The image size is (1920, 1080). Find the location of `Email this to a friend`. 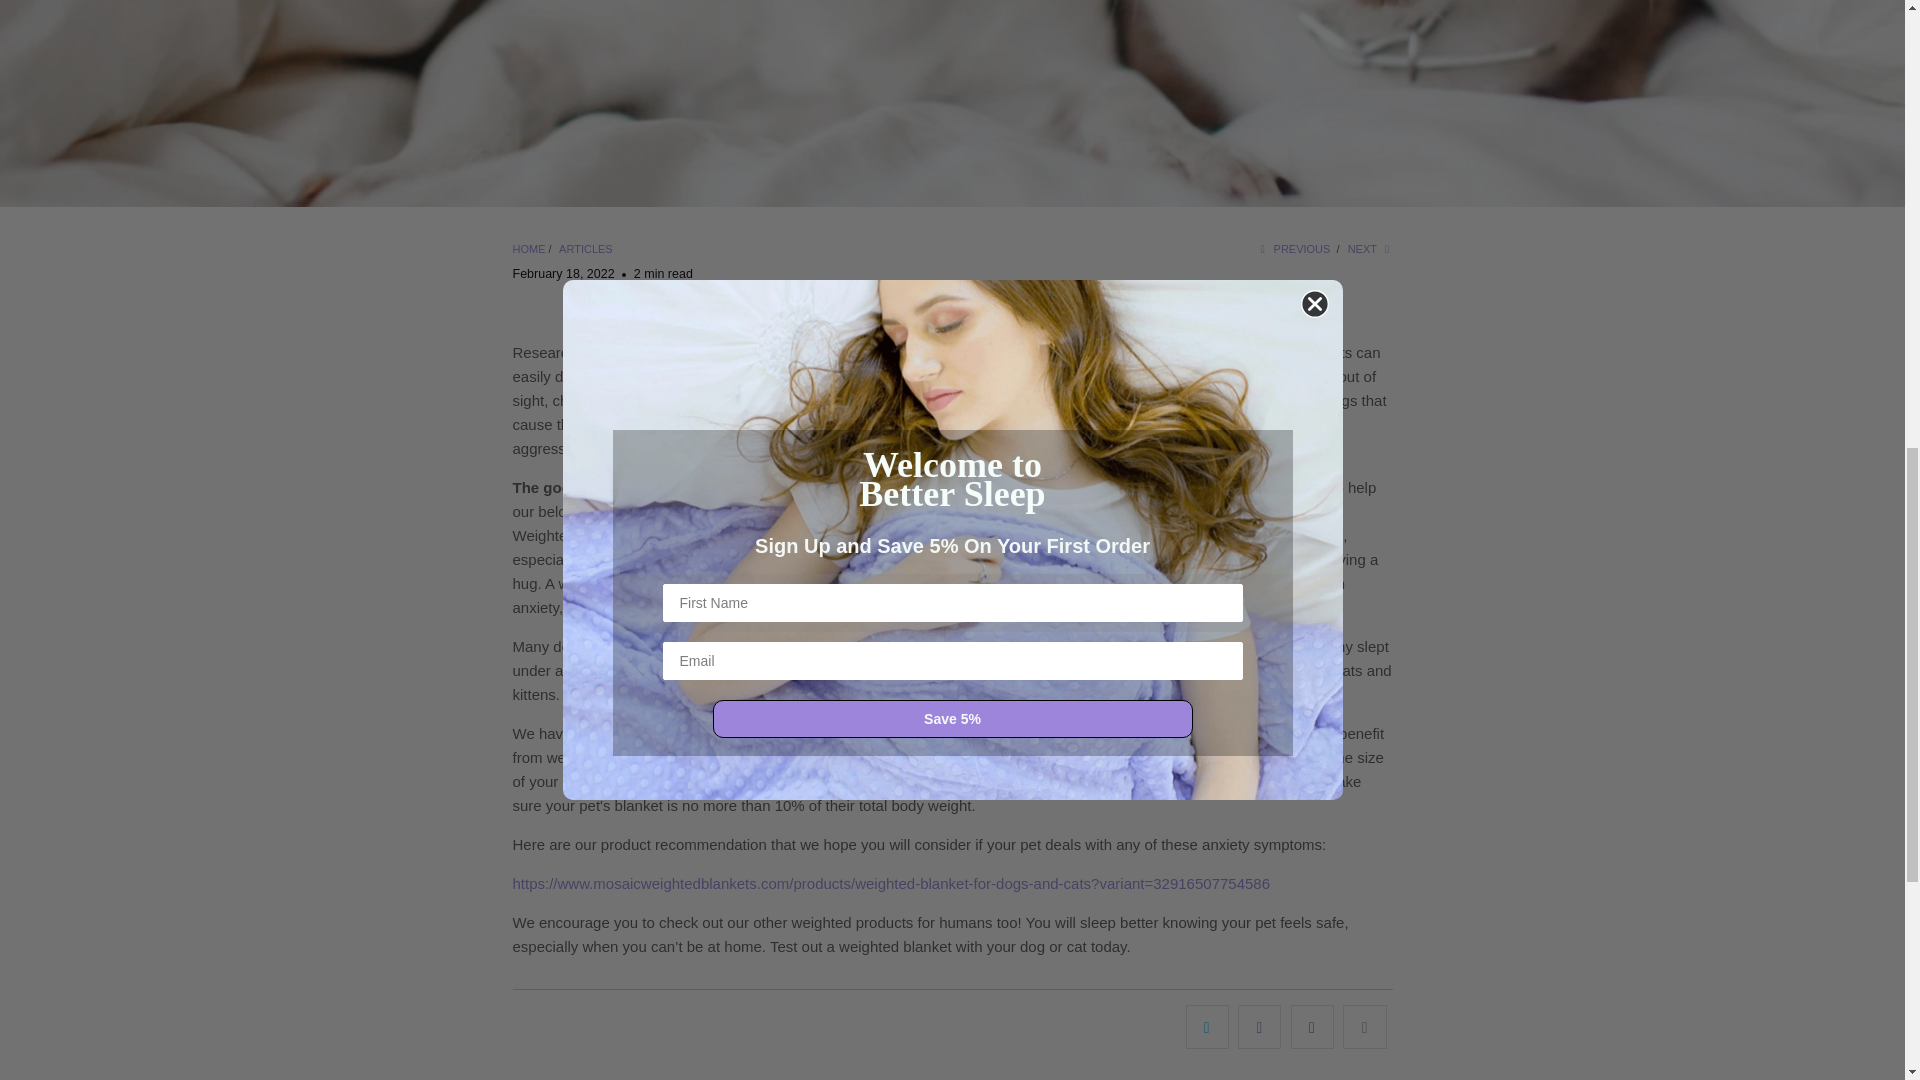

Email this to a friend is located at coordinates (1364, 1026).